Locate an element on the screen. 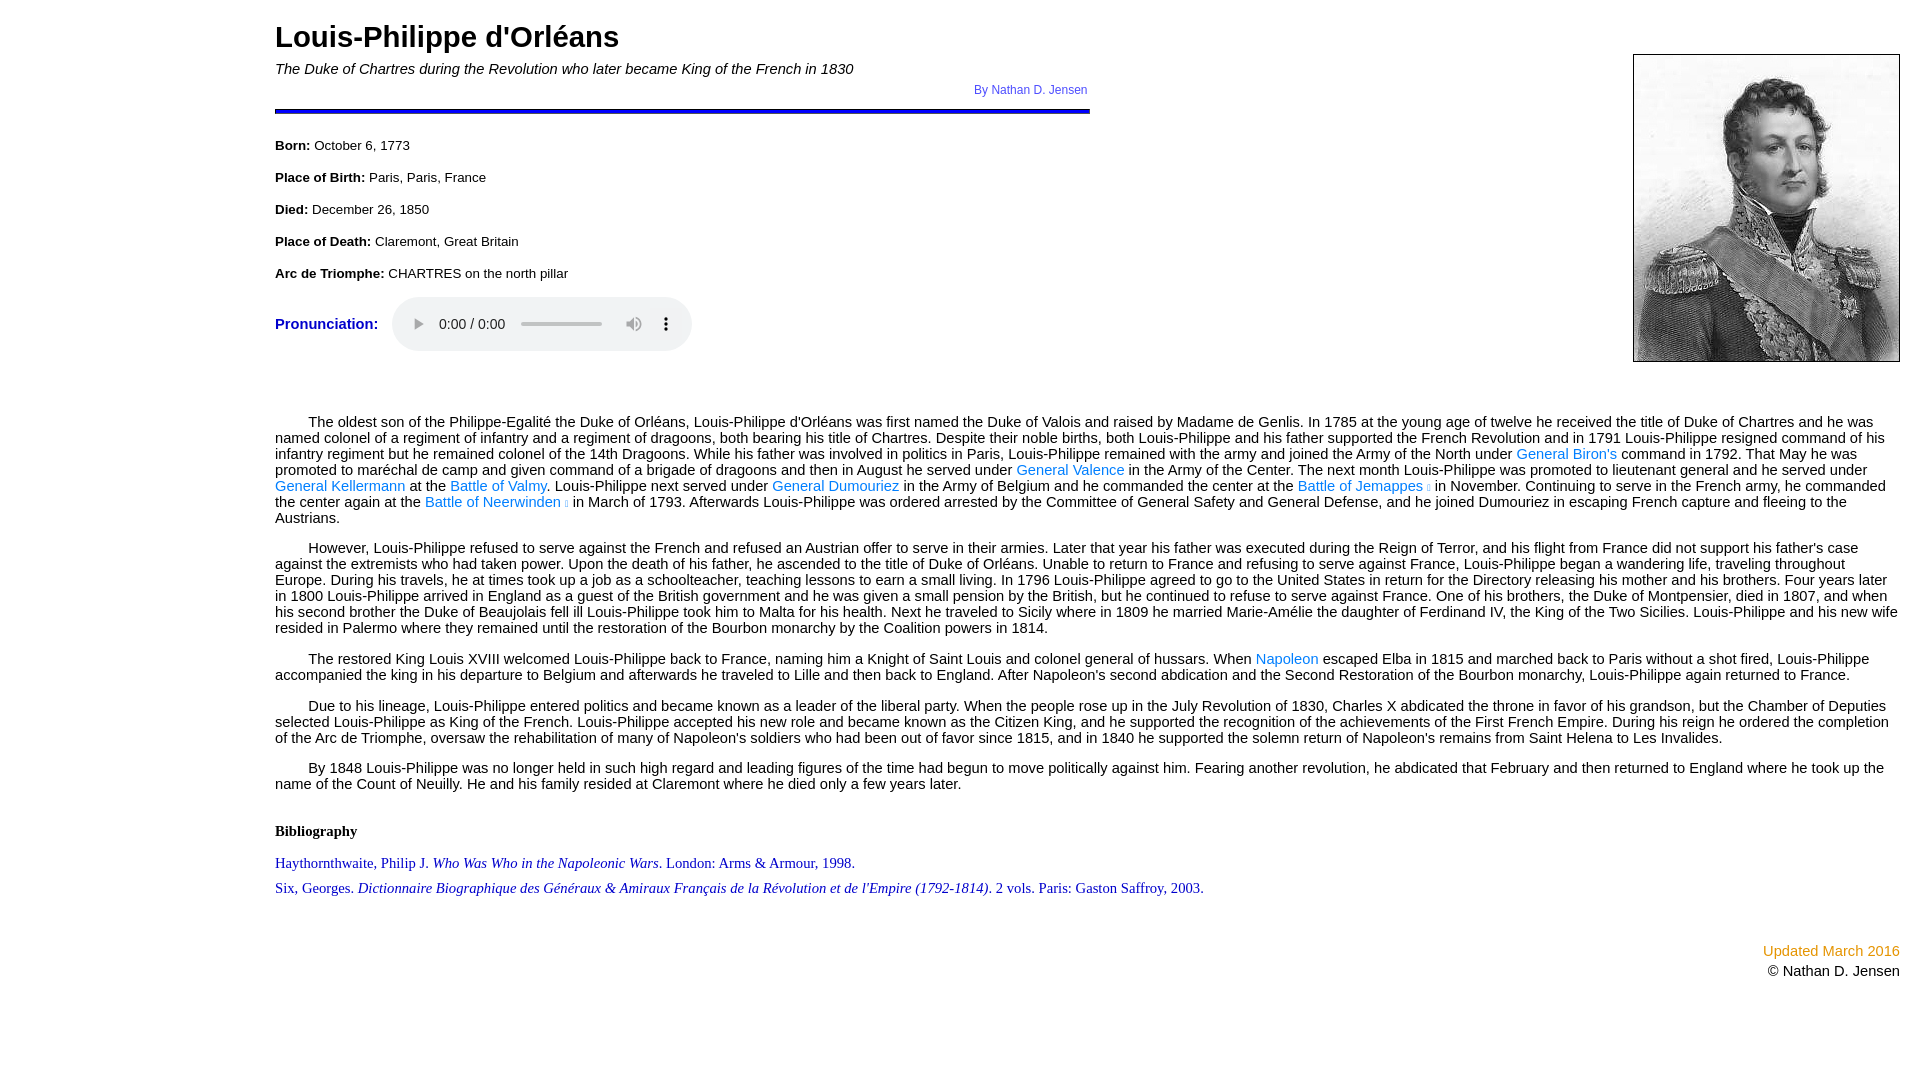 This screenshot has height=1080, width=1920. General Valence is located at coordinates (1069, 470).